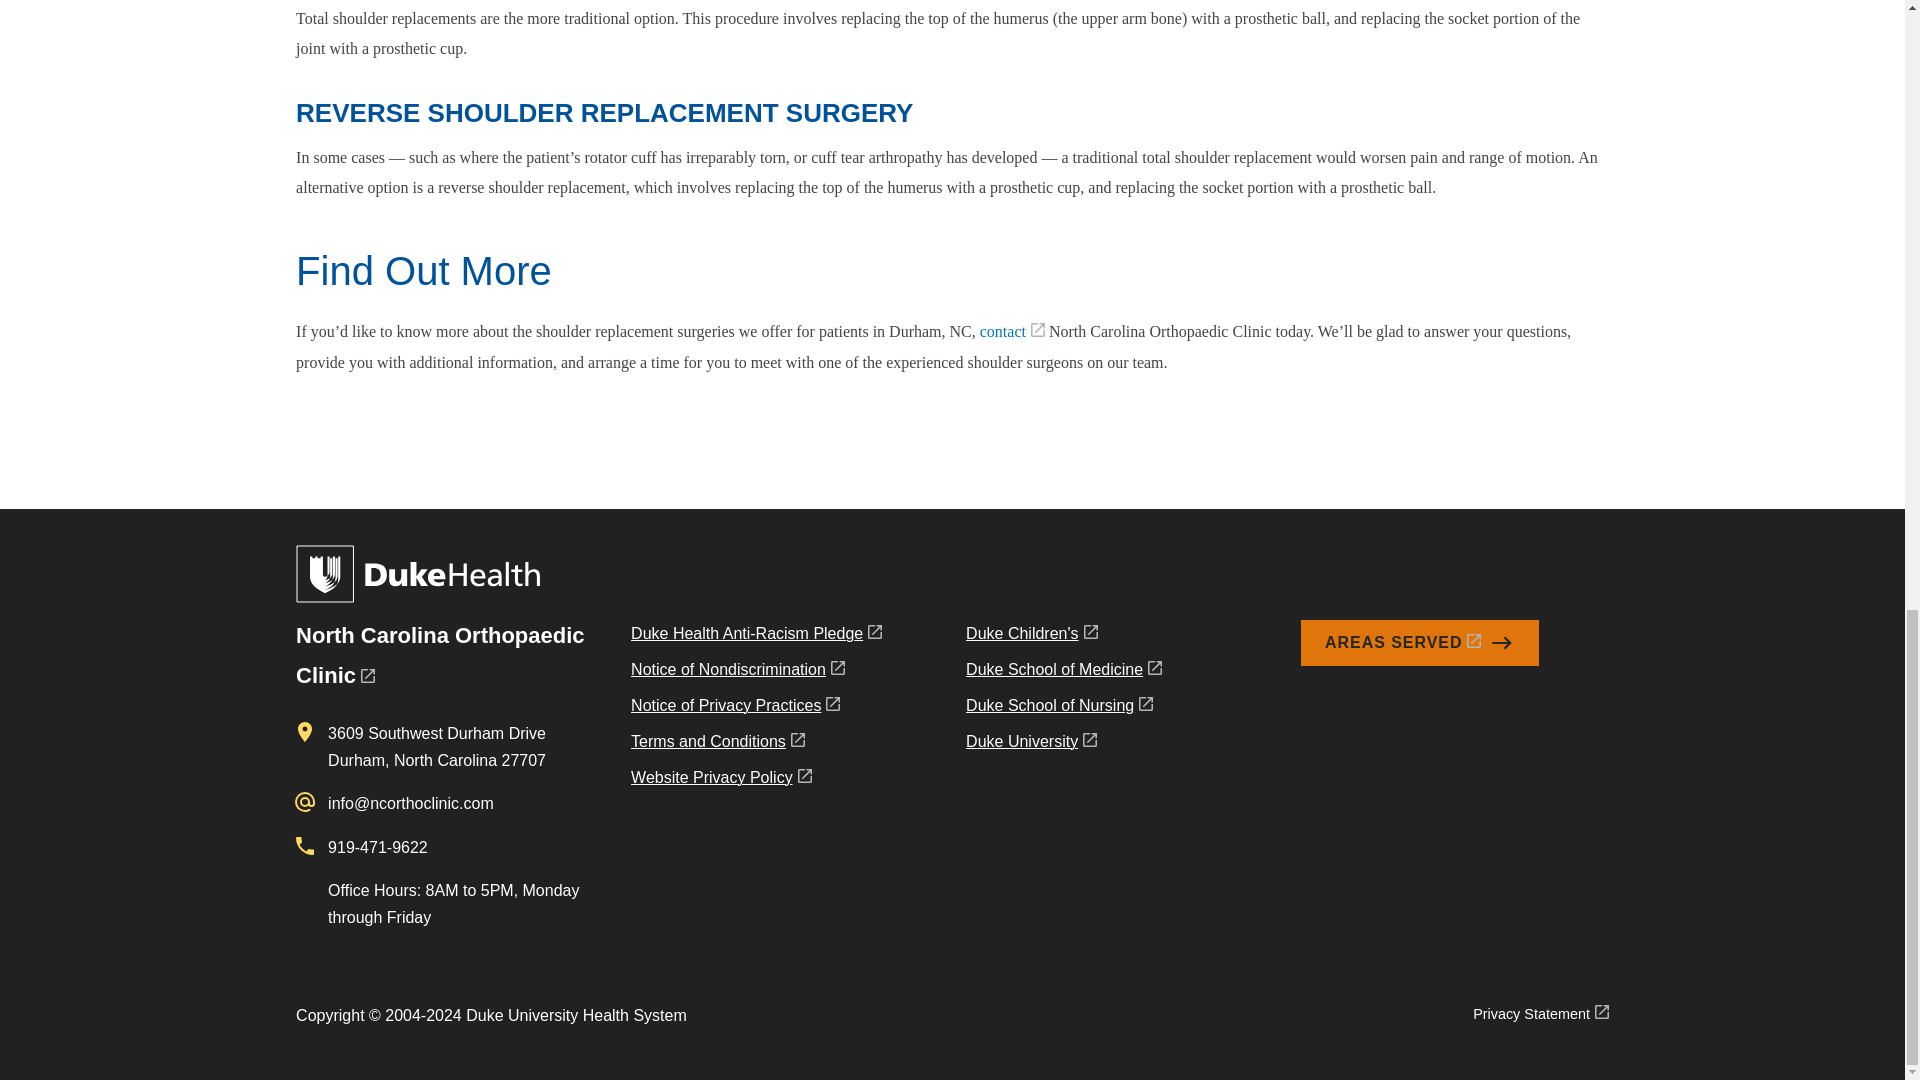  What do you see at coordinates (1063, 637) in the screenshot?
I see `Duke Children's` at bounding box center [1063, 637].